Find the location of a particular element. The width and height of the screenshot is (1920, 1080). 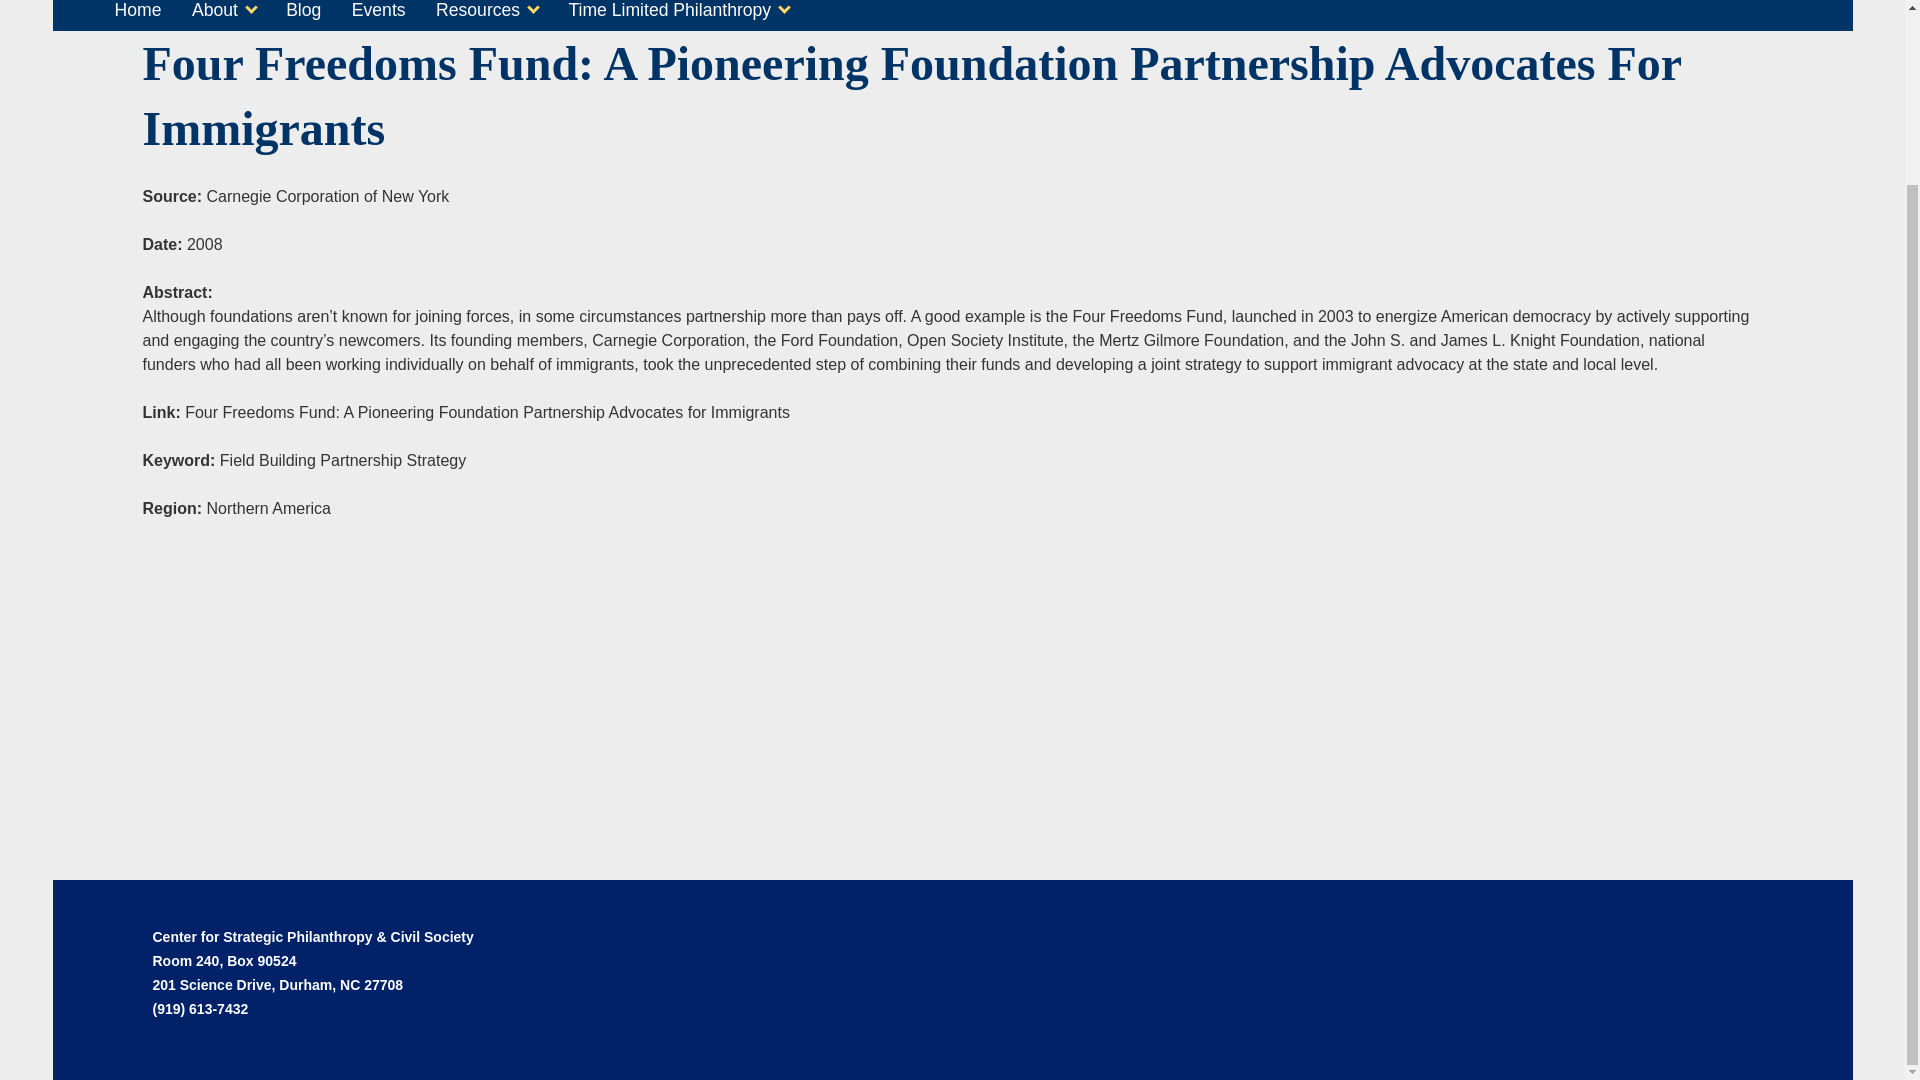

Time Limited Philanthropy is located at coordinates (678, 14).